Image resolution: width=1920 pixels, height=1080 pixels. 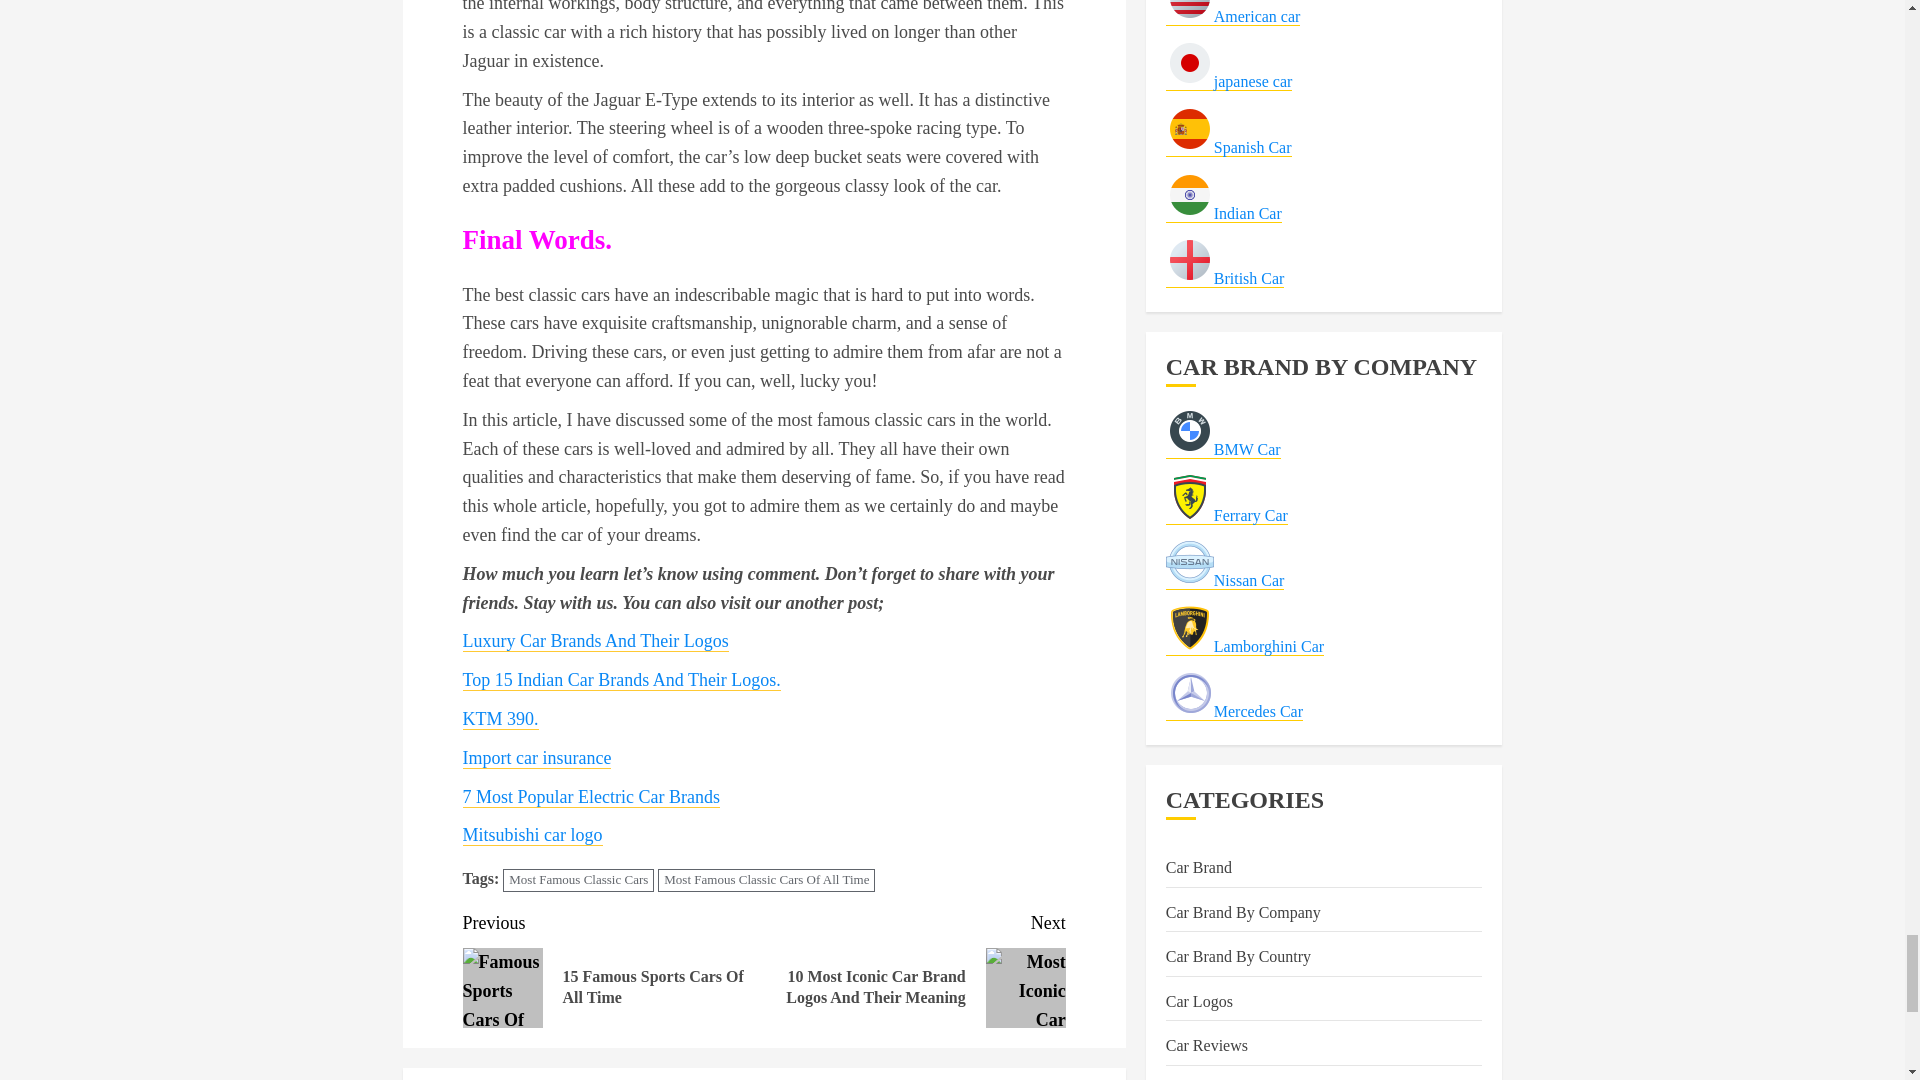 What do you see at coordinates (594, 641) in the screenshot?
I see `Luxury Car Brands And Their Logos` at bounding box center [594, 641].